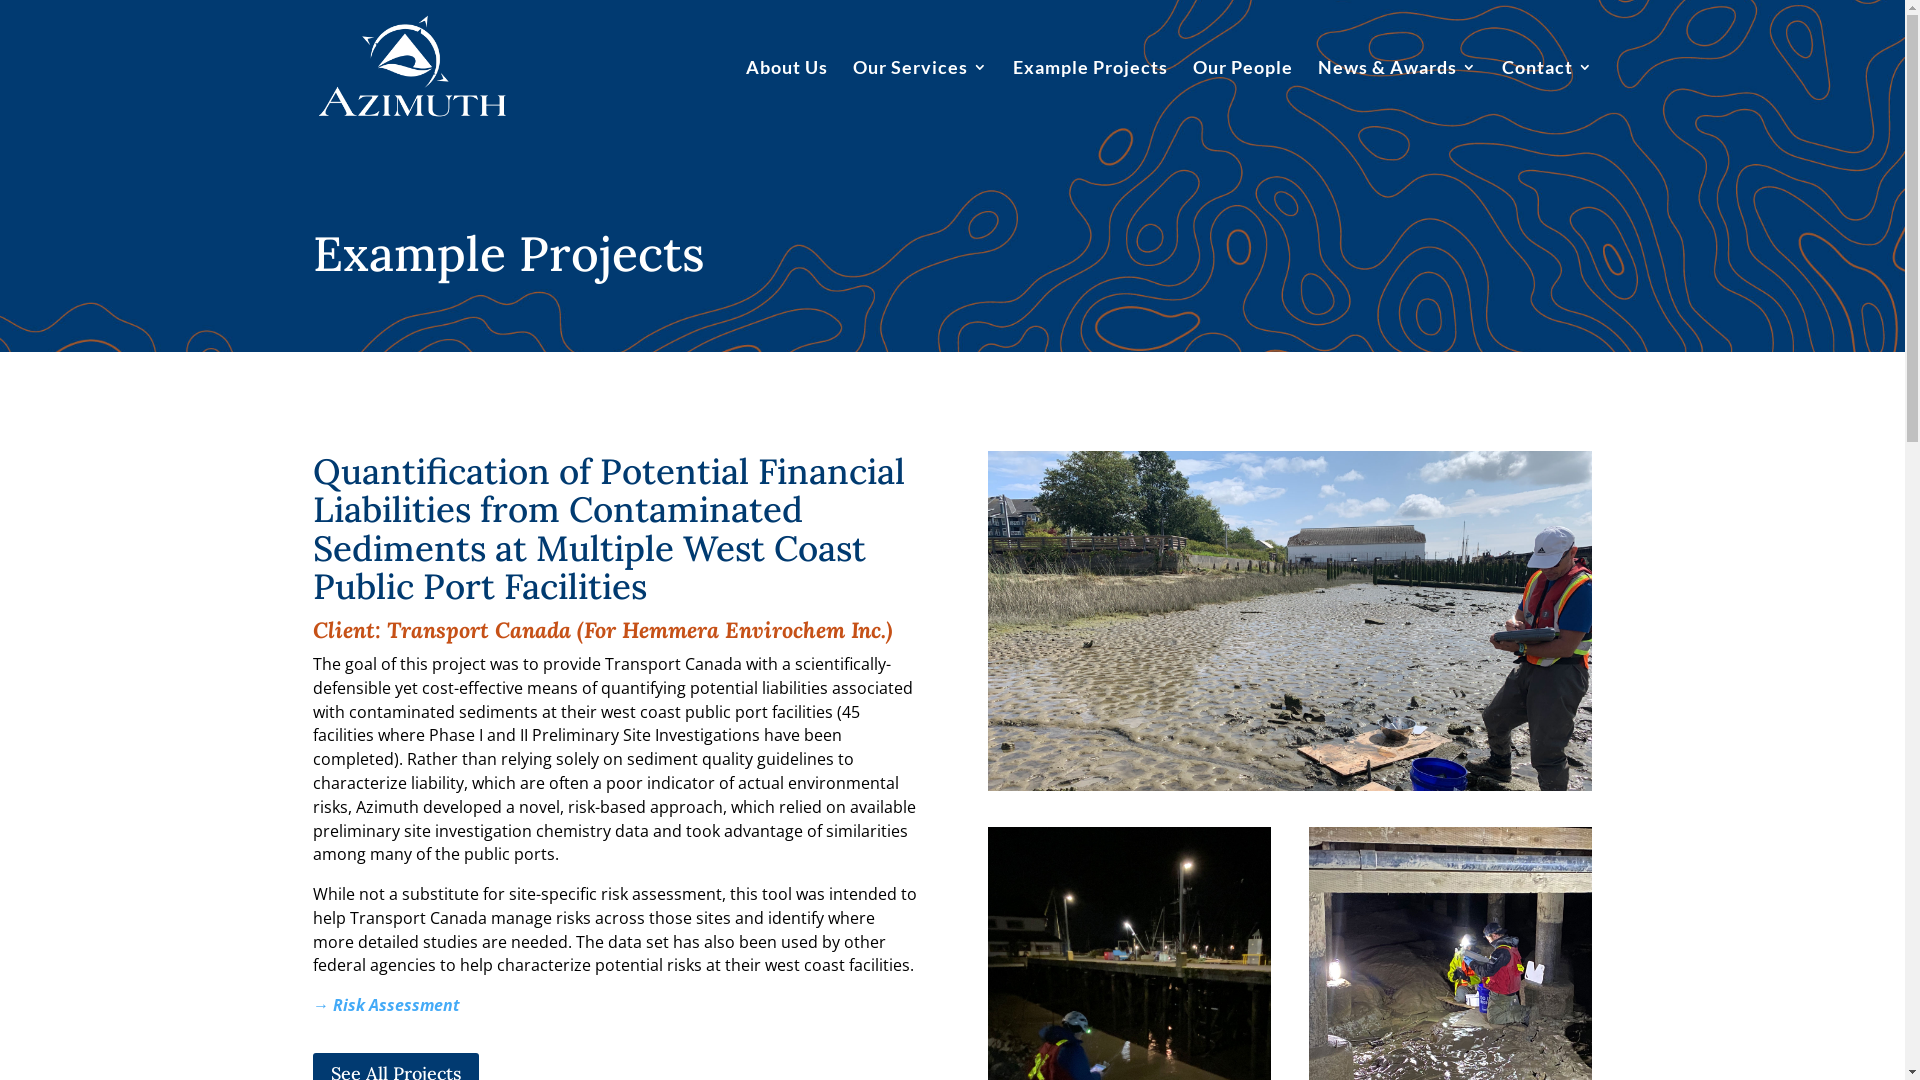  I want to click on Contact, so click(1548, 97).